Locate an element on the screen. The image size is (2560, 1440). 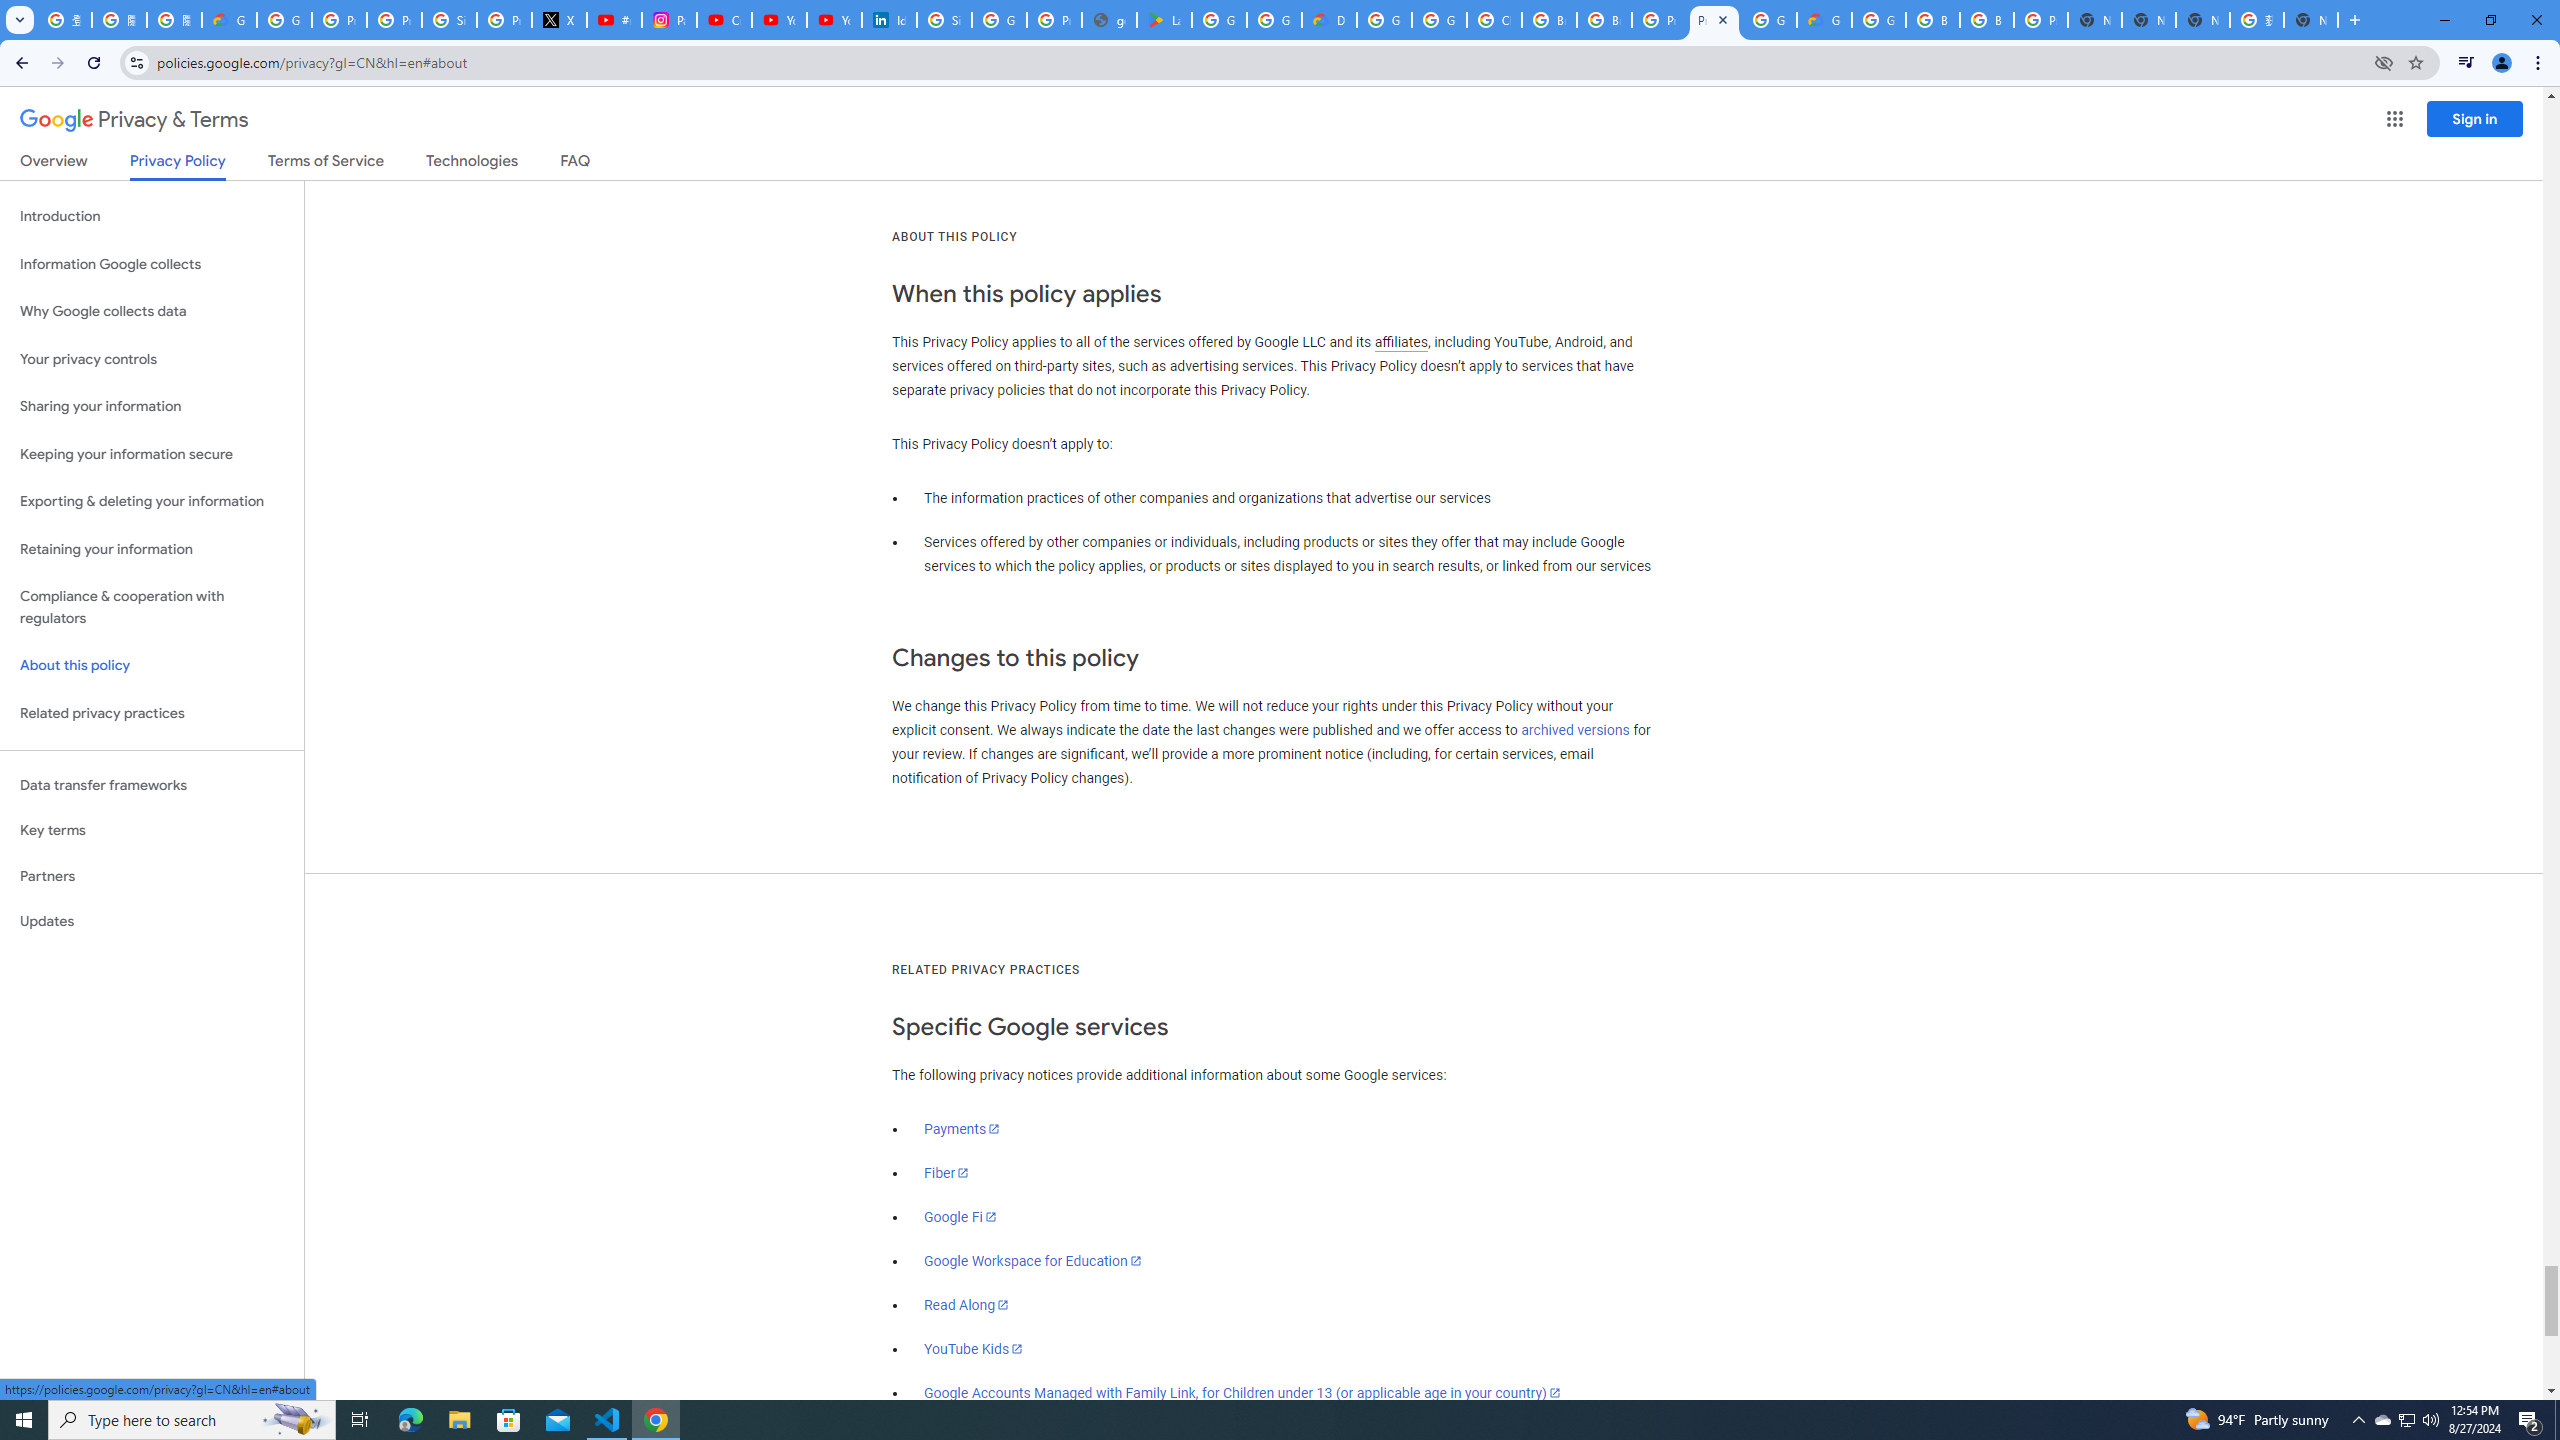
X is located at coordinates (559, 20).